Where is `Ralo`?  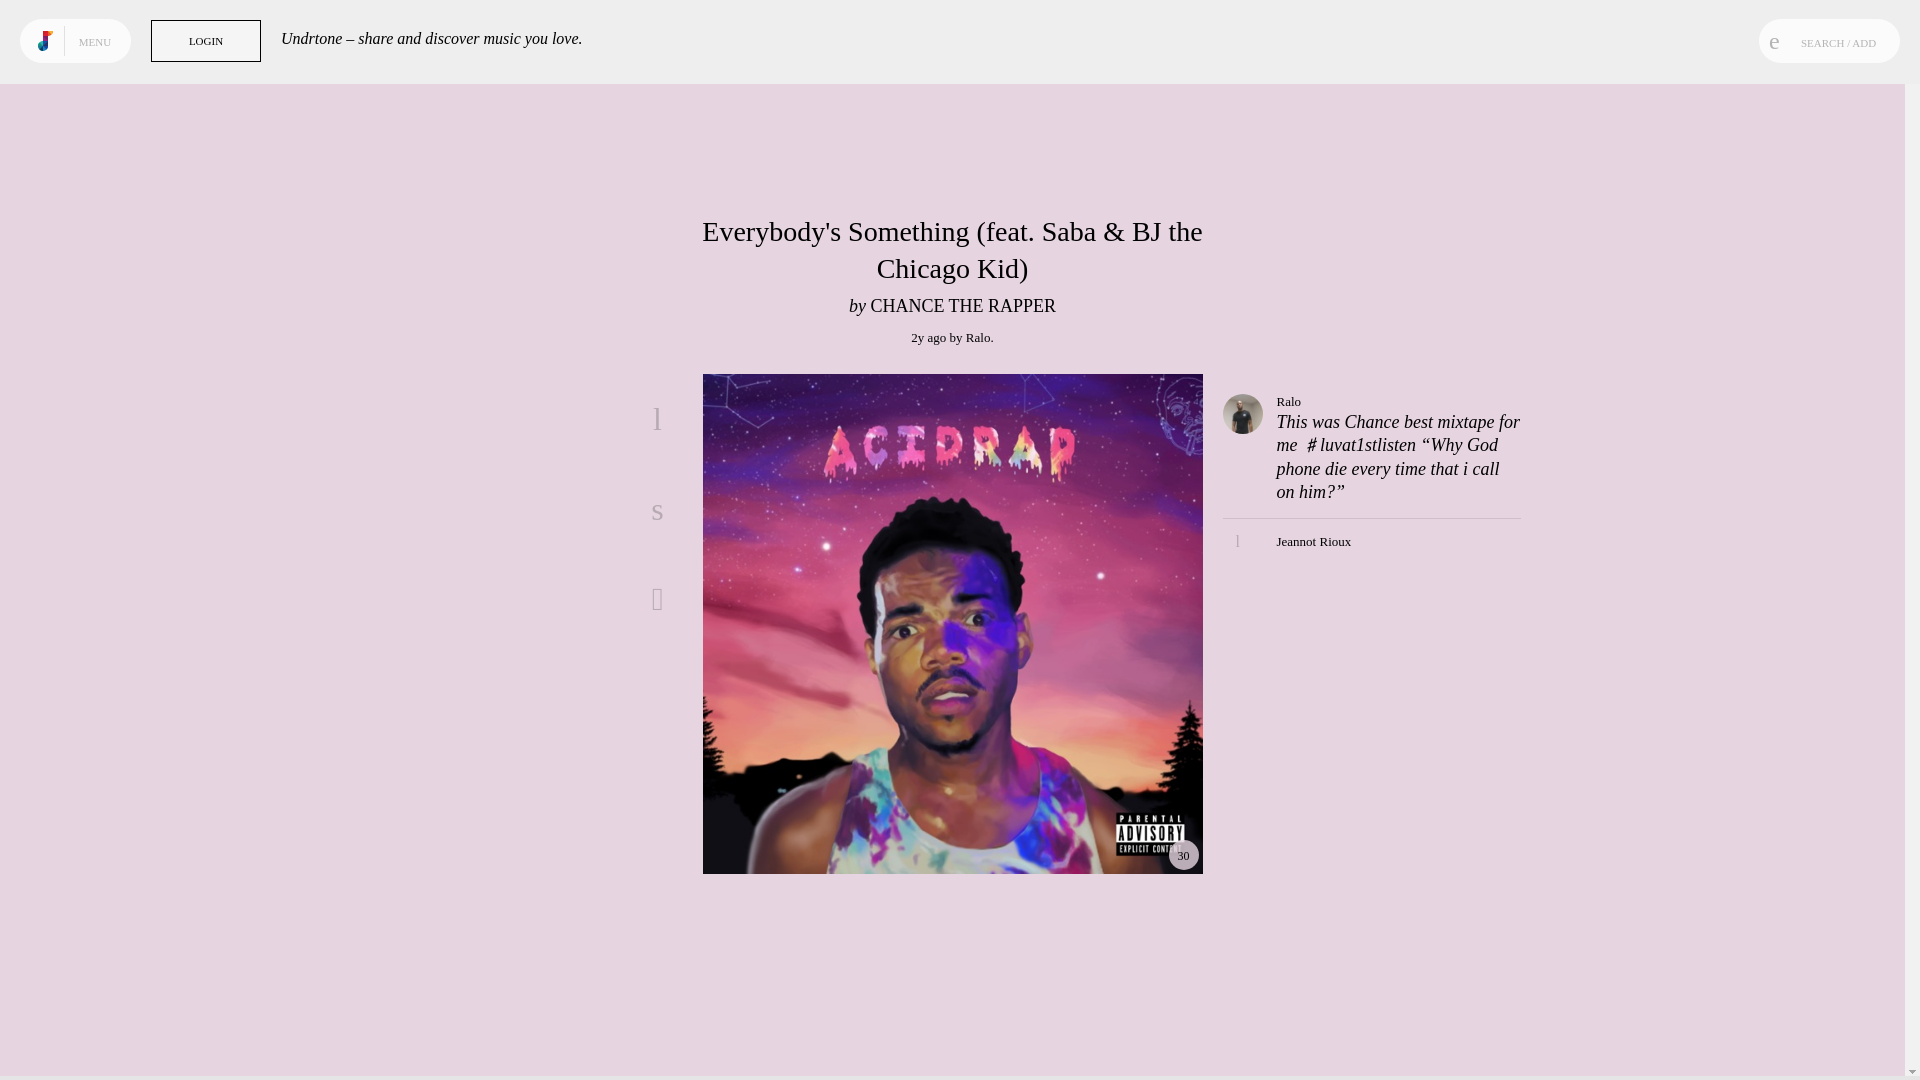 Ralo is located at coordinates (1288, 402).